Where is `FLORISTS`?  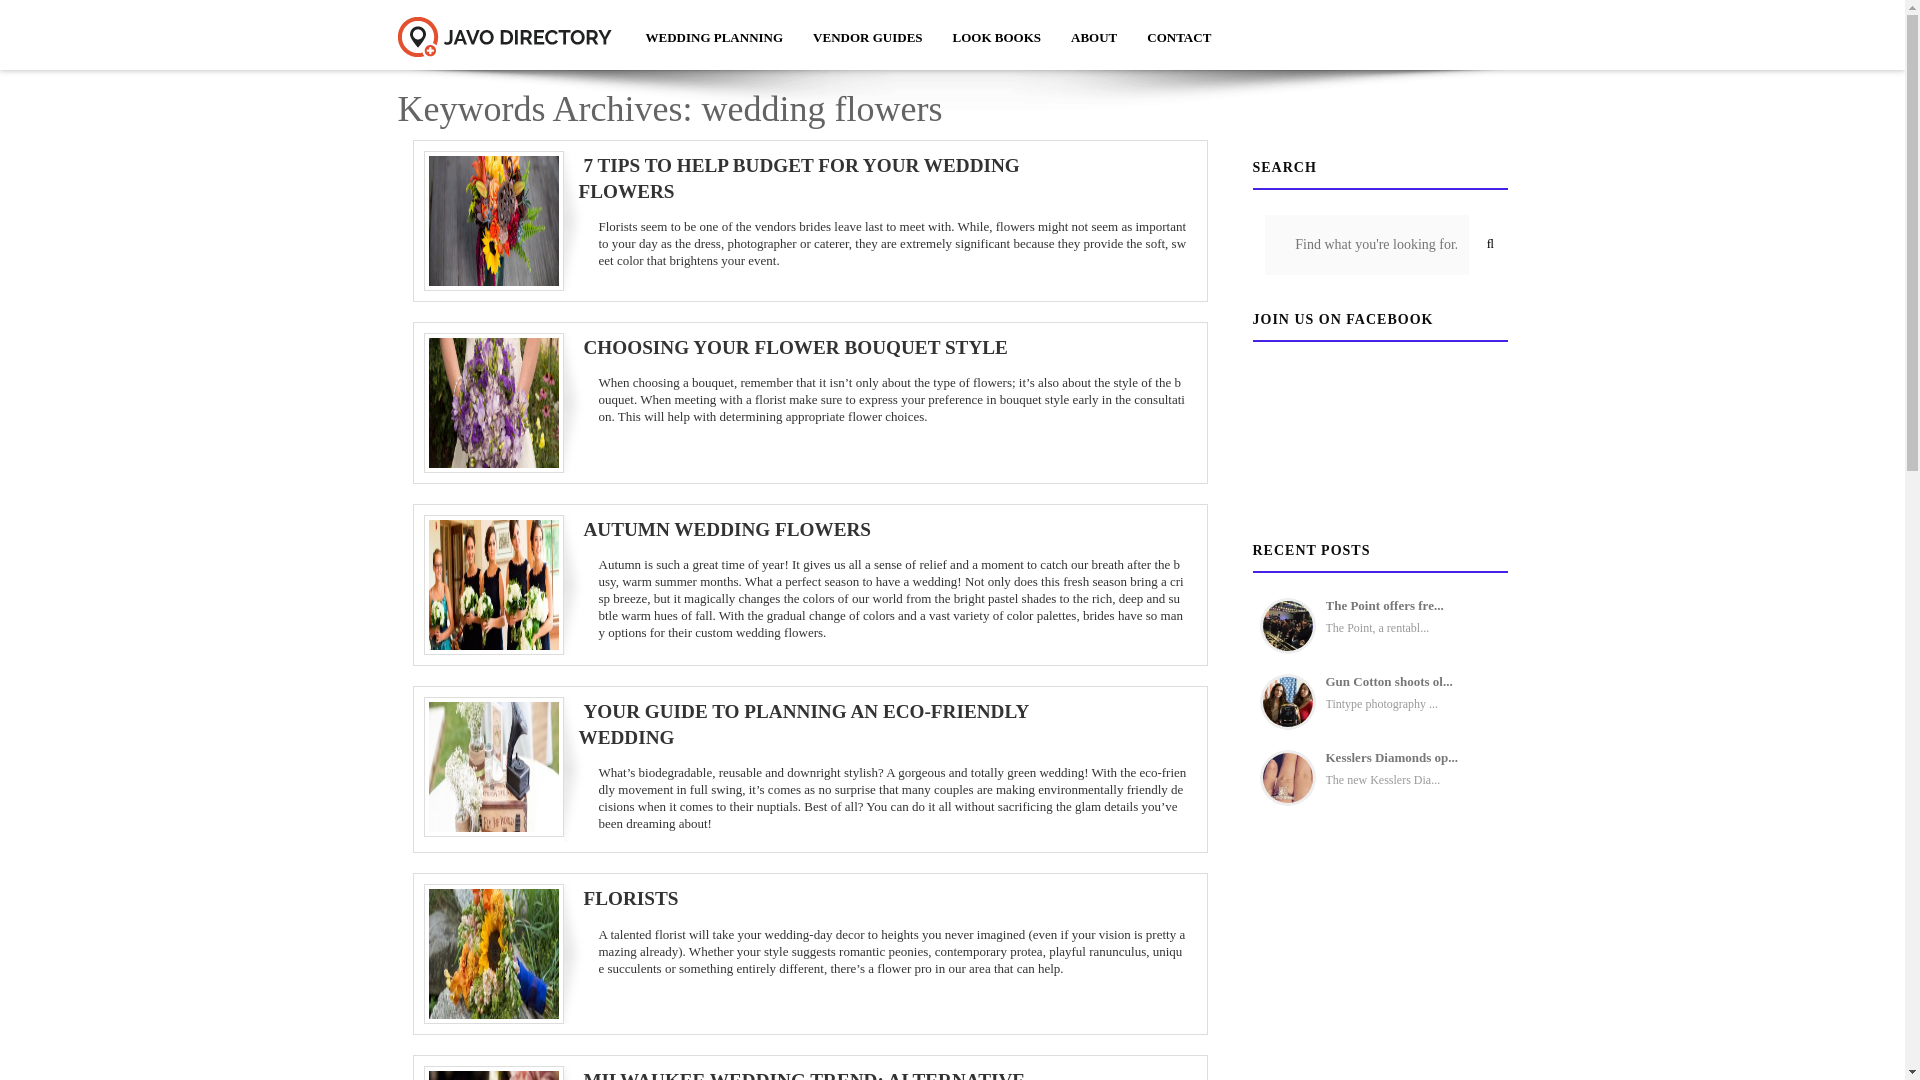 FLORISTS is located at coordinates (627, 898).